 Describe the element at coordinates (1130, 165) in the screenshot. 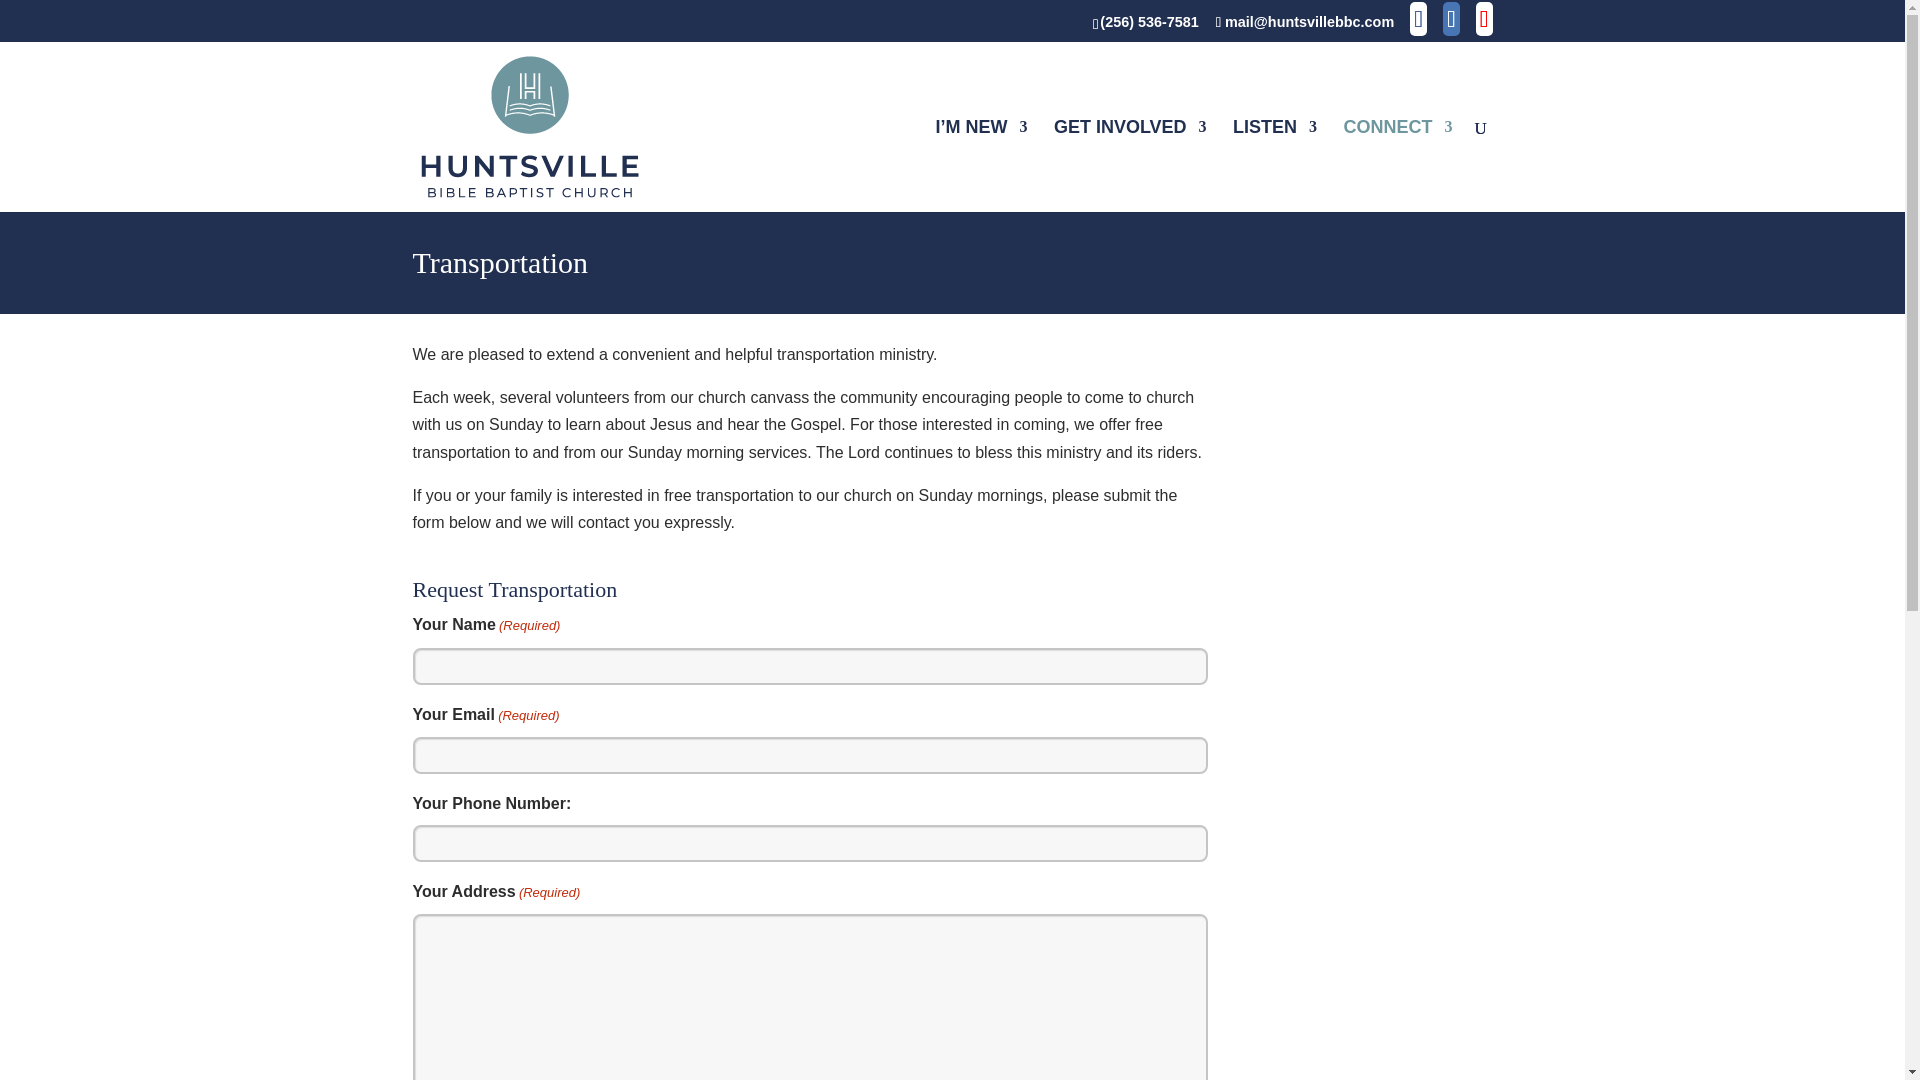

I see `GET INVOLVED` at that location.